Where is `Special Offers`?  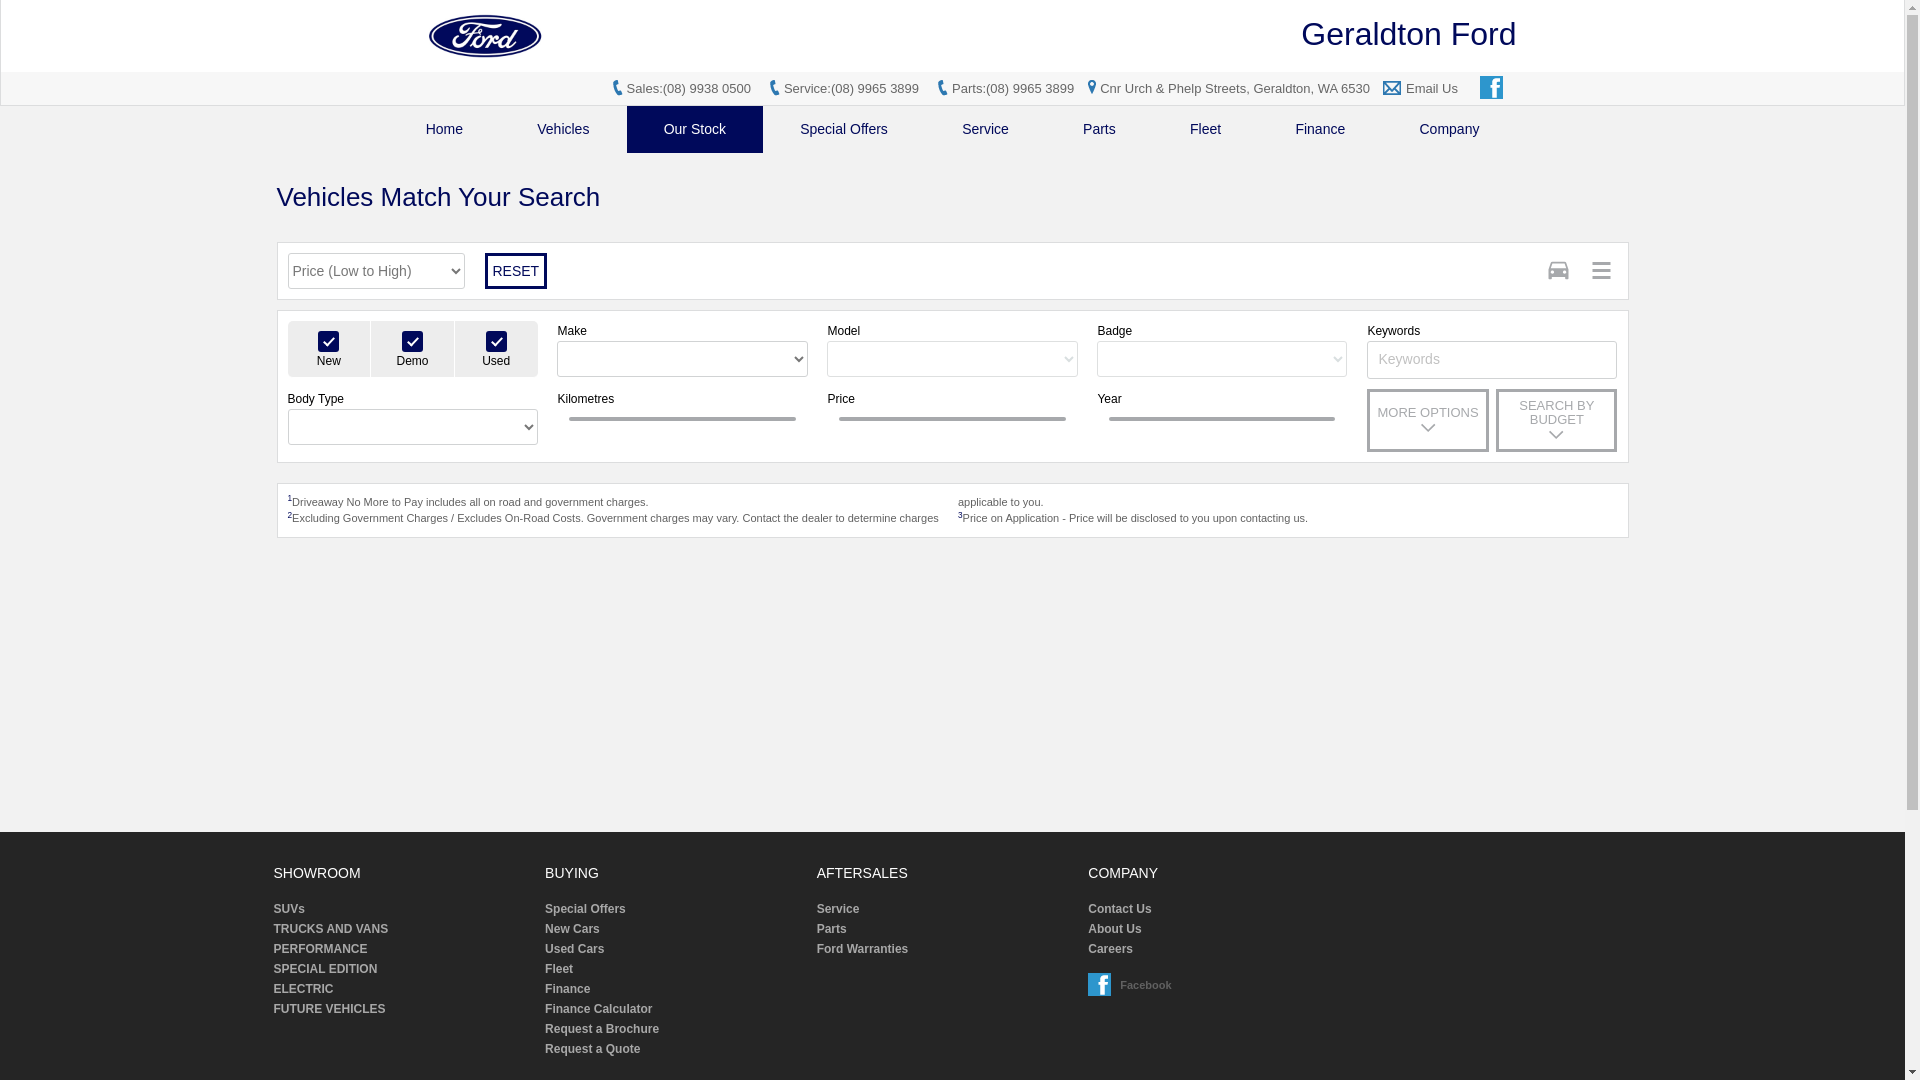 Special Offers is located at coordinates (674, 909).